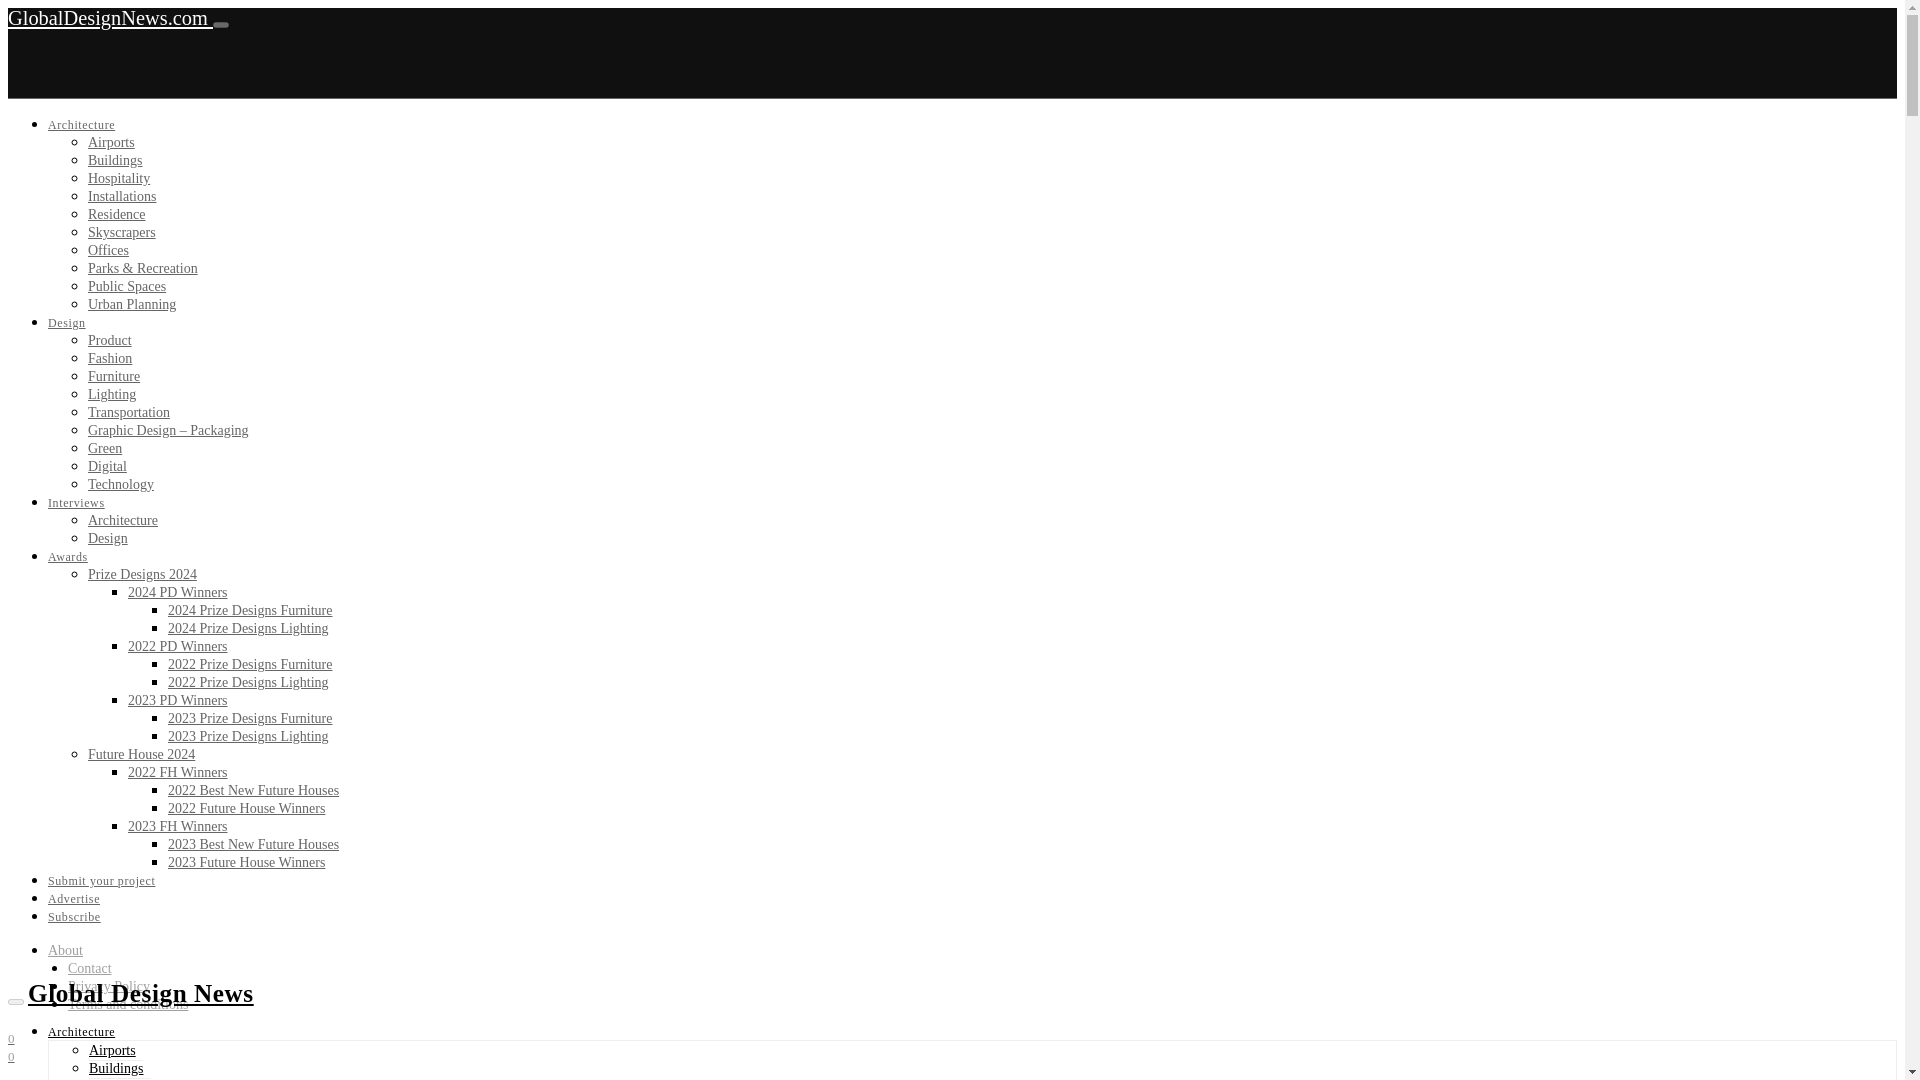 The image size is (1920, 1080). Describe the element at coordinates (108, 538) in the screenshot. I see `Design` at that location.